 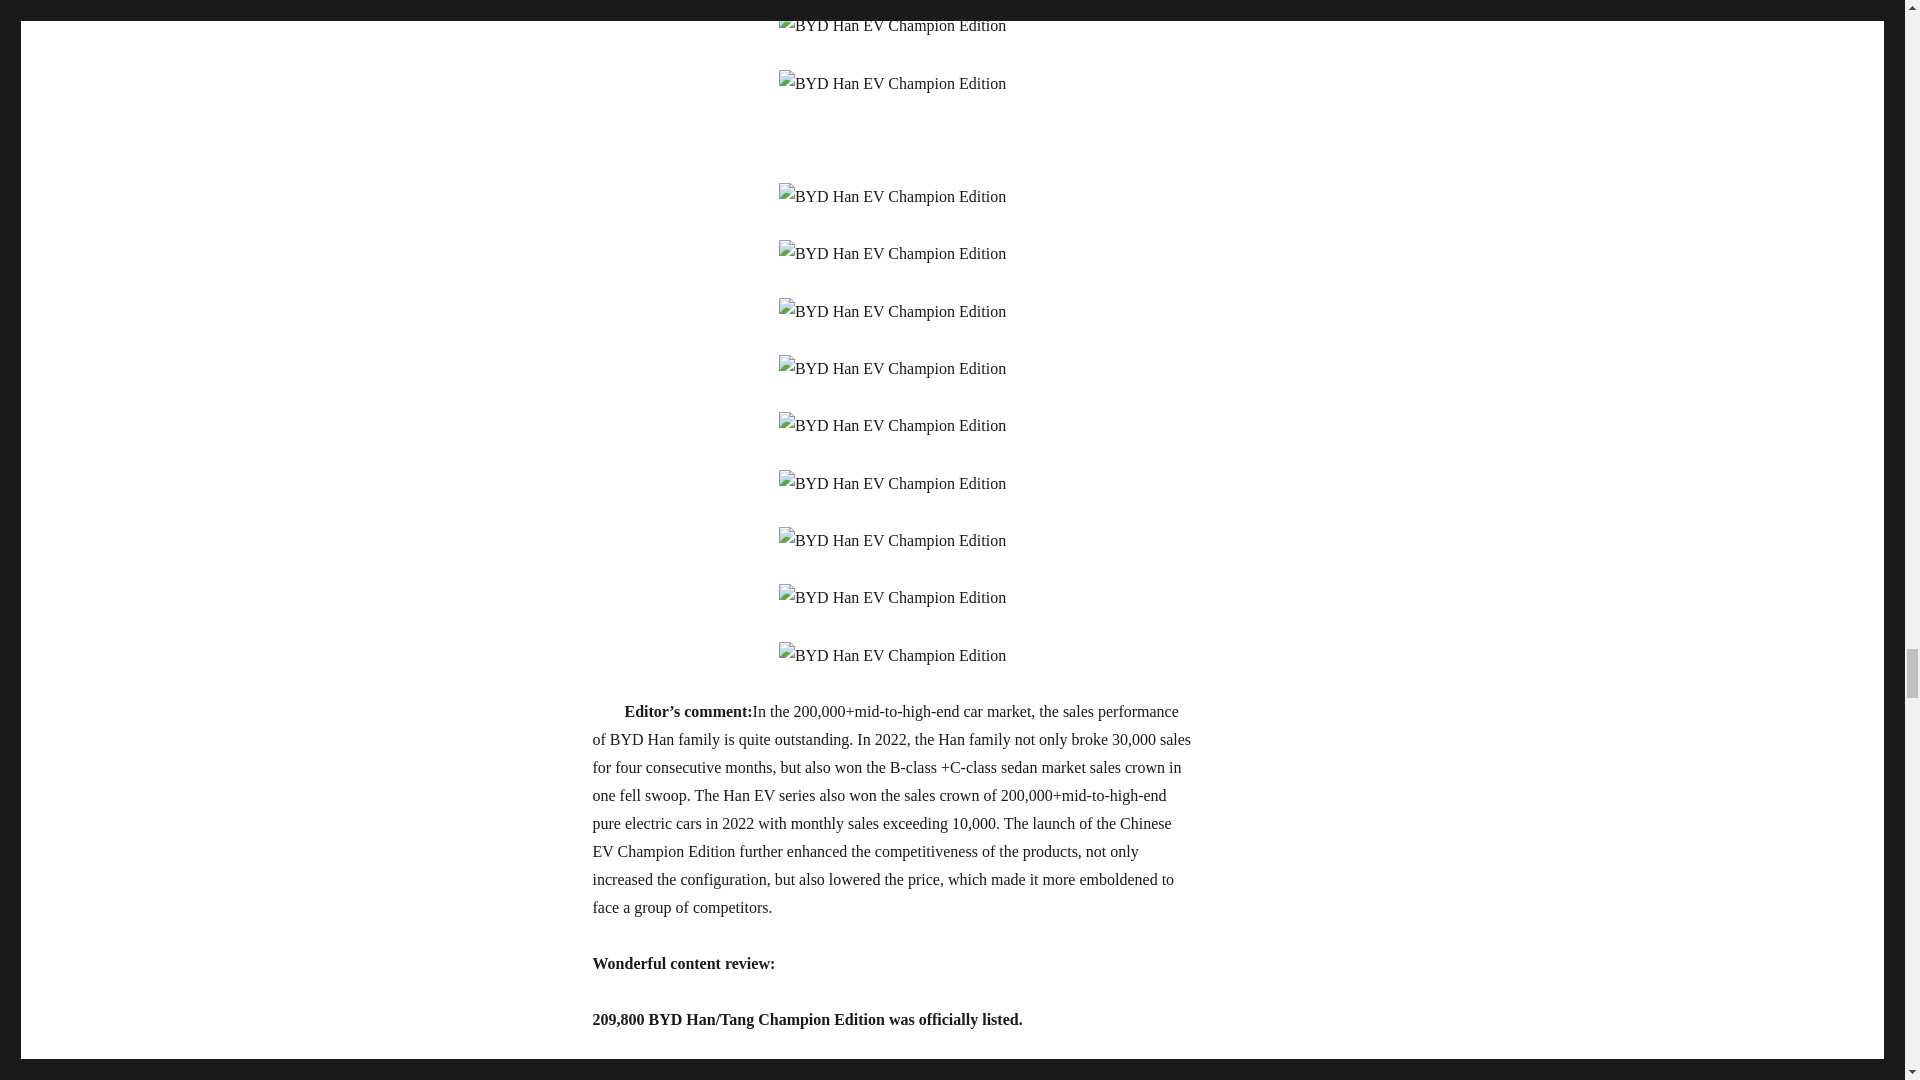 I want to click on BYD Han EV Champion Edition, so click(x=892, y=25).